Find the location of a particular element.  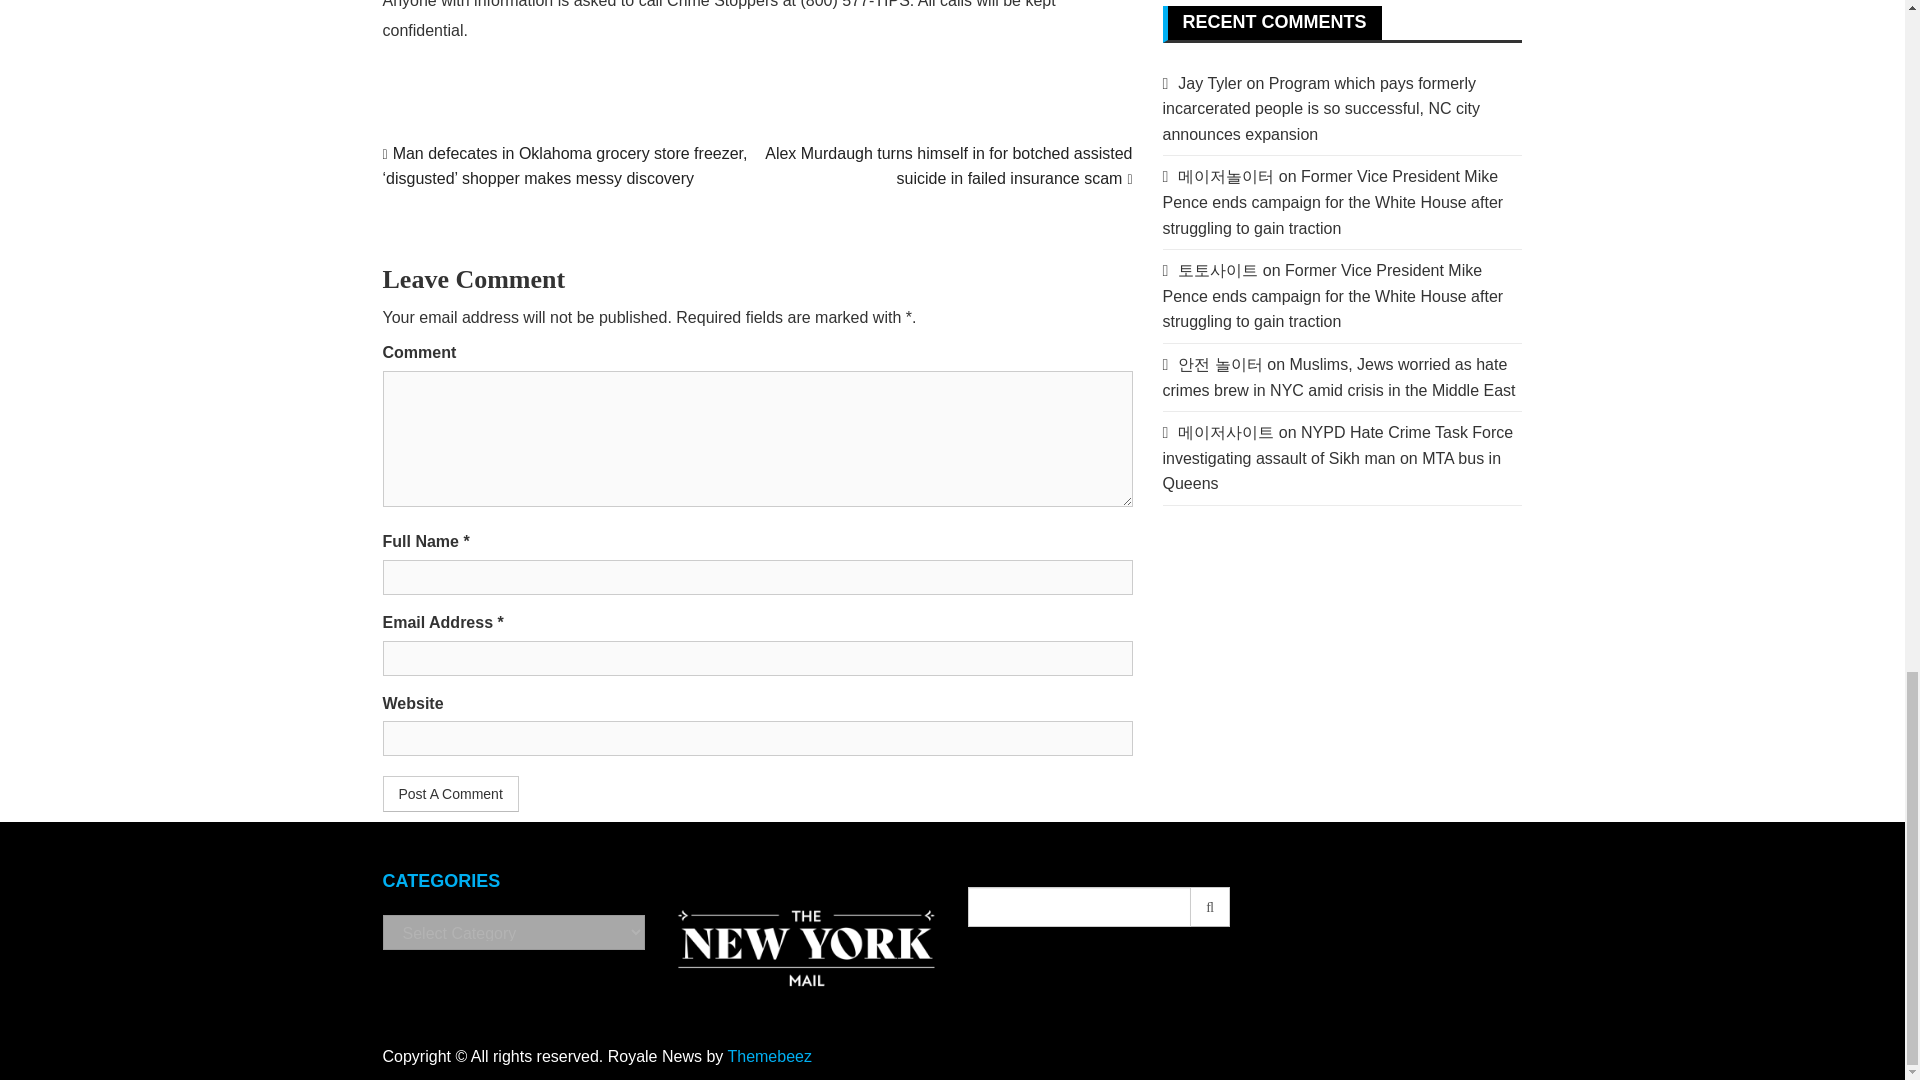

Jay Tyler is located at coordinates (1210, 82).